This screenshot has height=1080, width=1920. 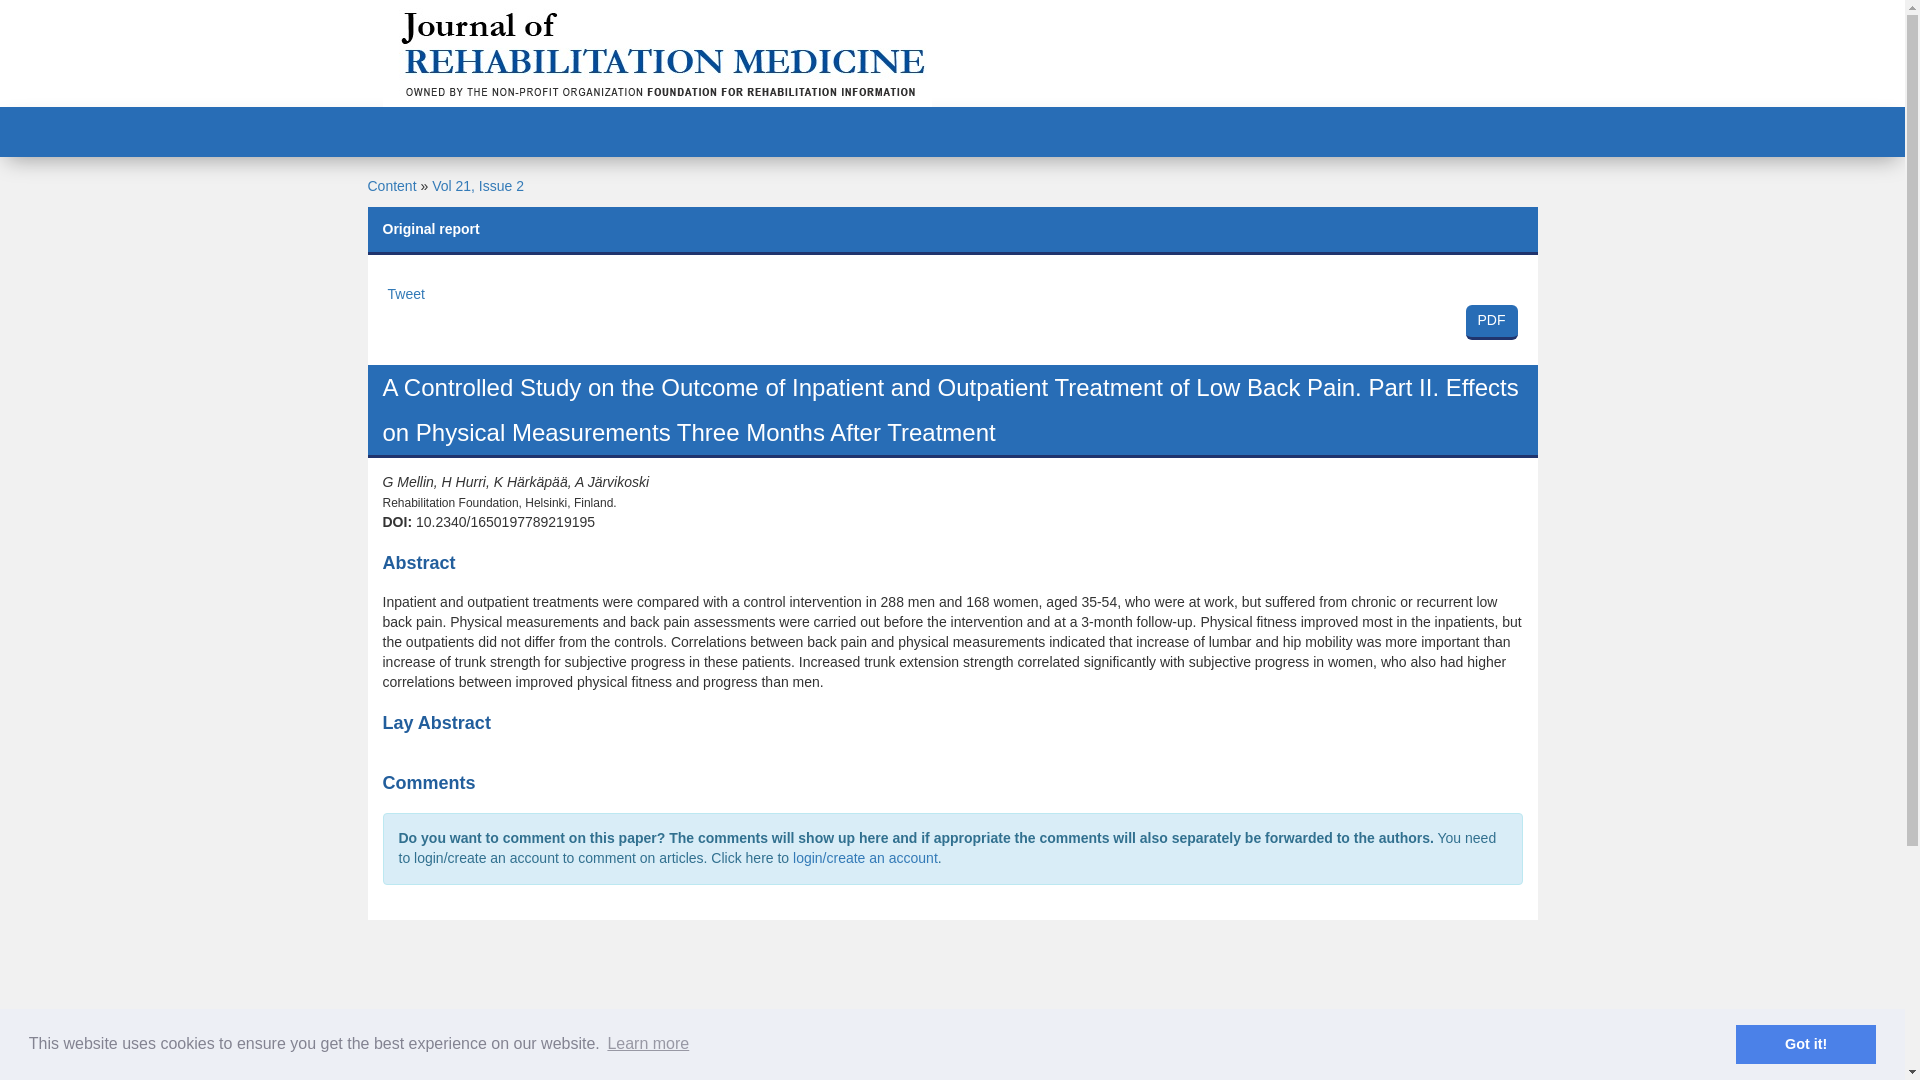 What do you see at coordinates (952, 320) in the screenshot?
I see `Advertisement` at bounding box center [952, 320].